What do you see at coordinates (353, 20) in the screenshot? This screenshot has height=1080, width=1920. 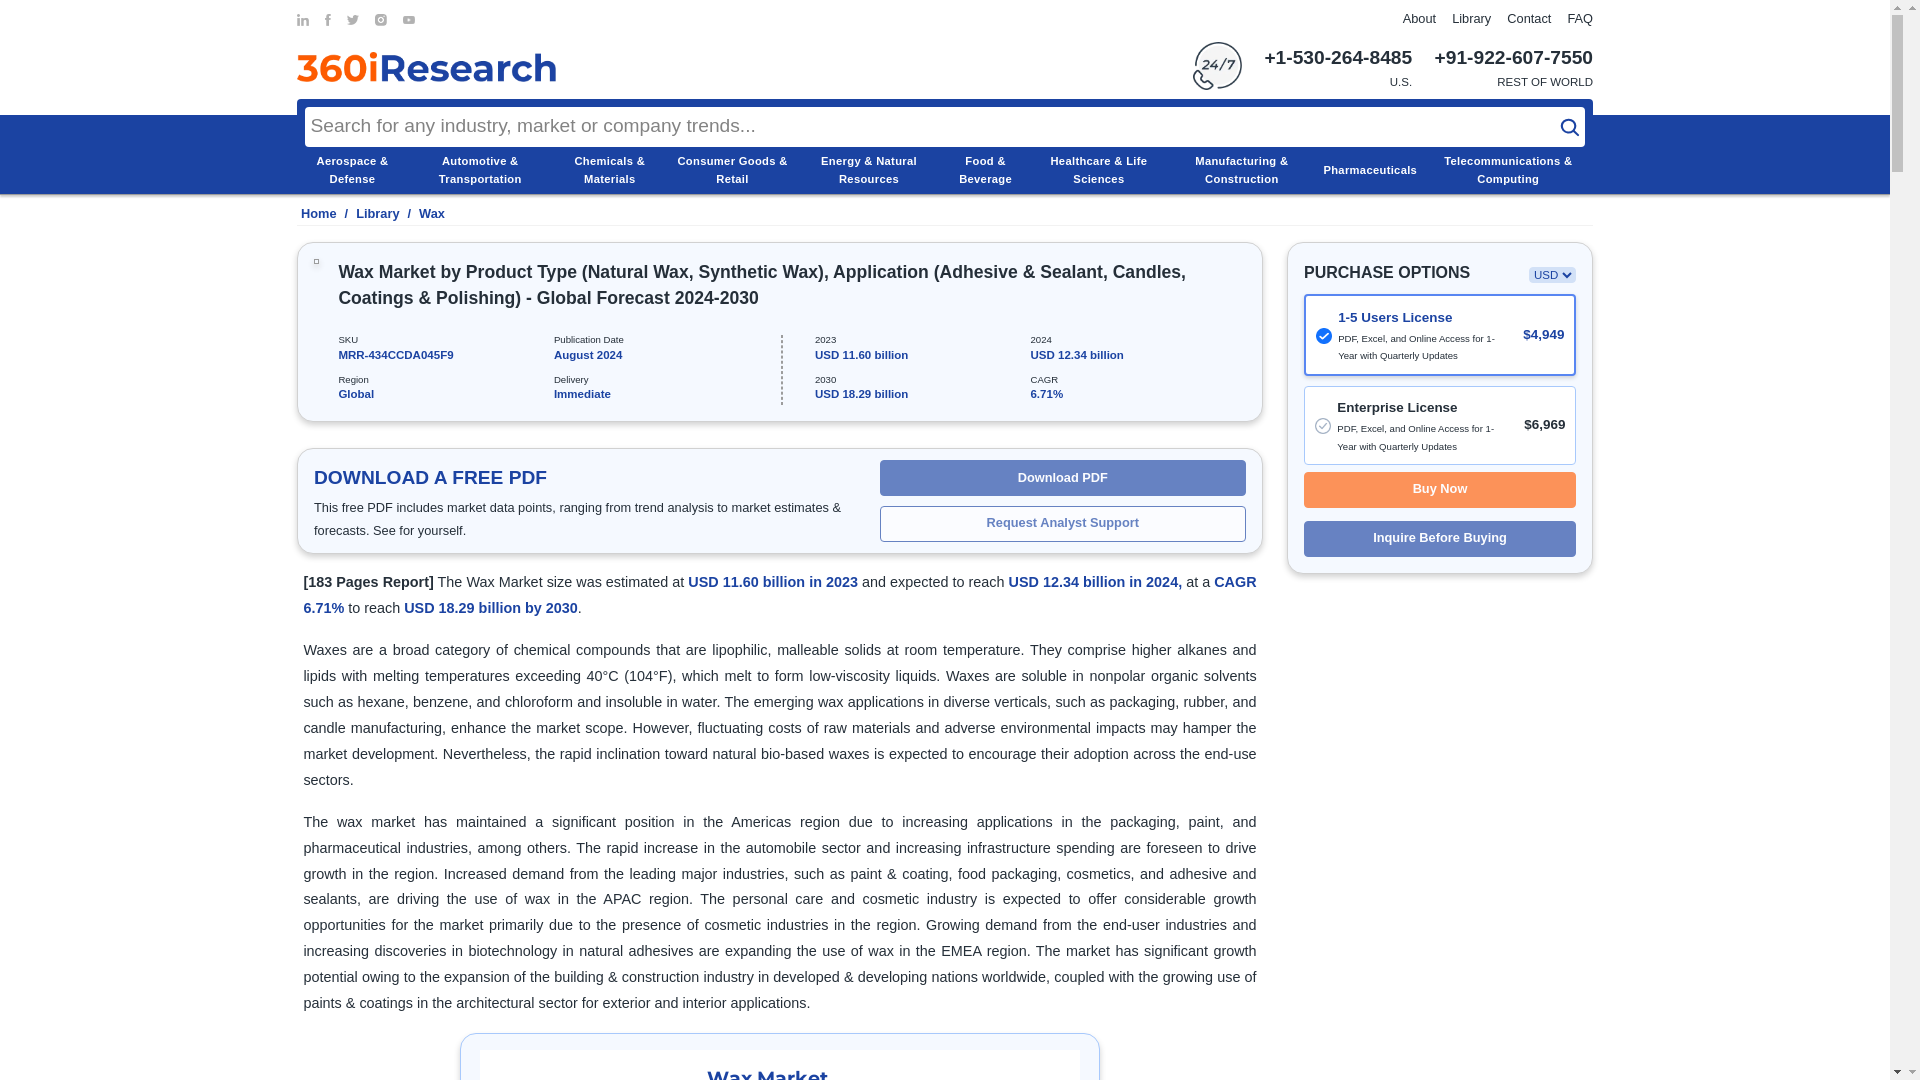 I see `360iResearch Twitter` at bounding box center [353, 20].